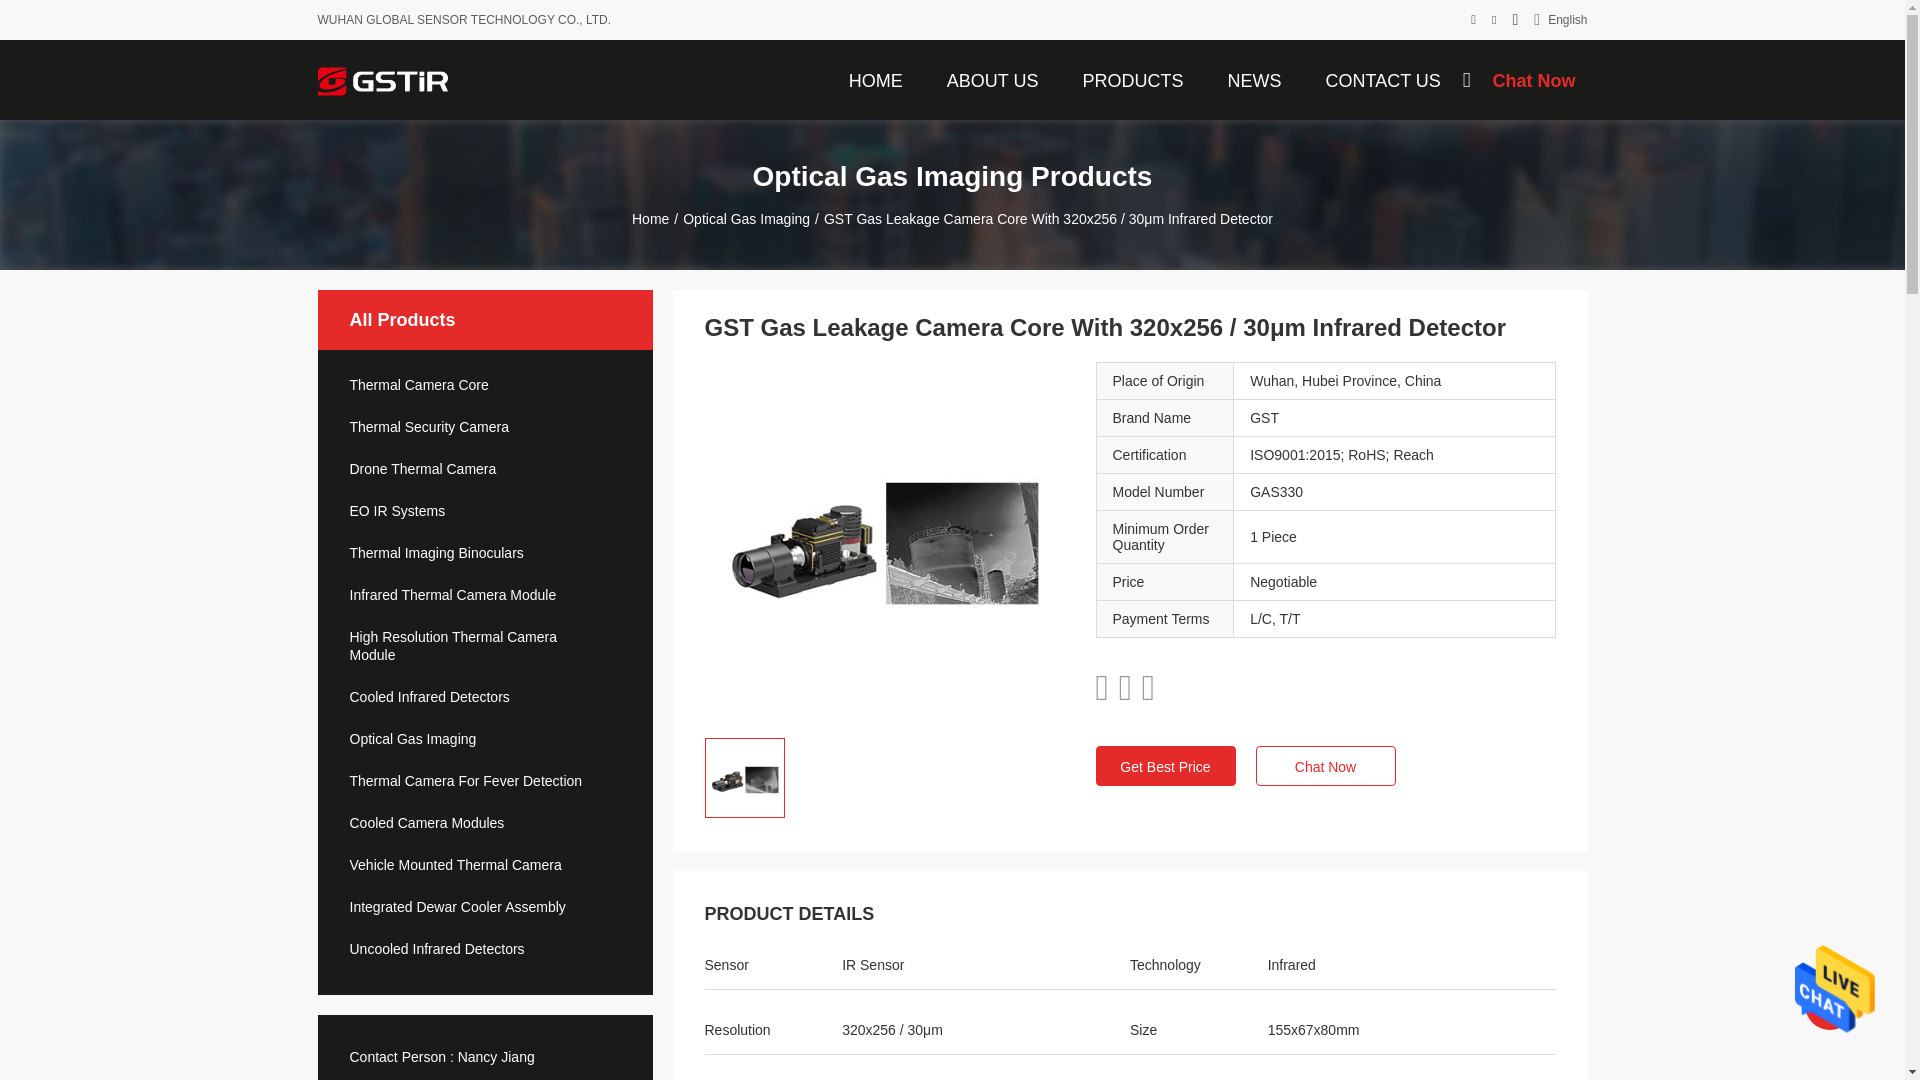  Describe the element at coordinates (876, 79) in the screenshot. I see `HOME` at that location.